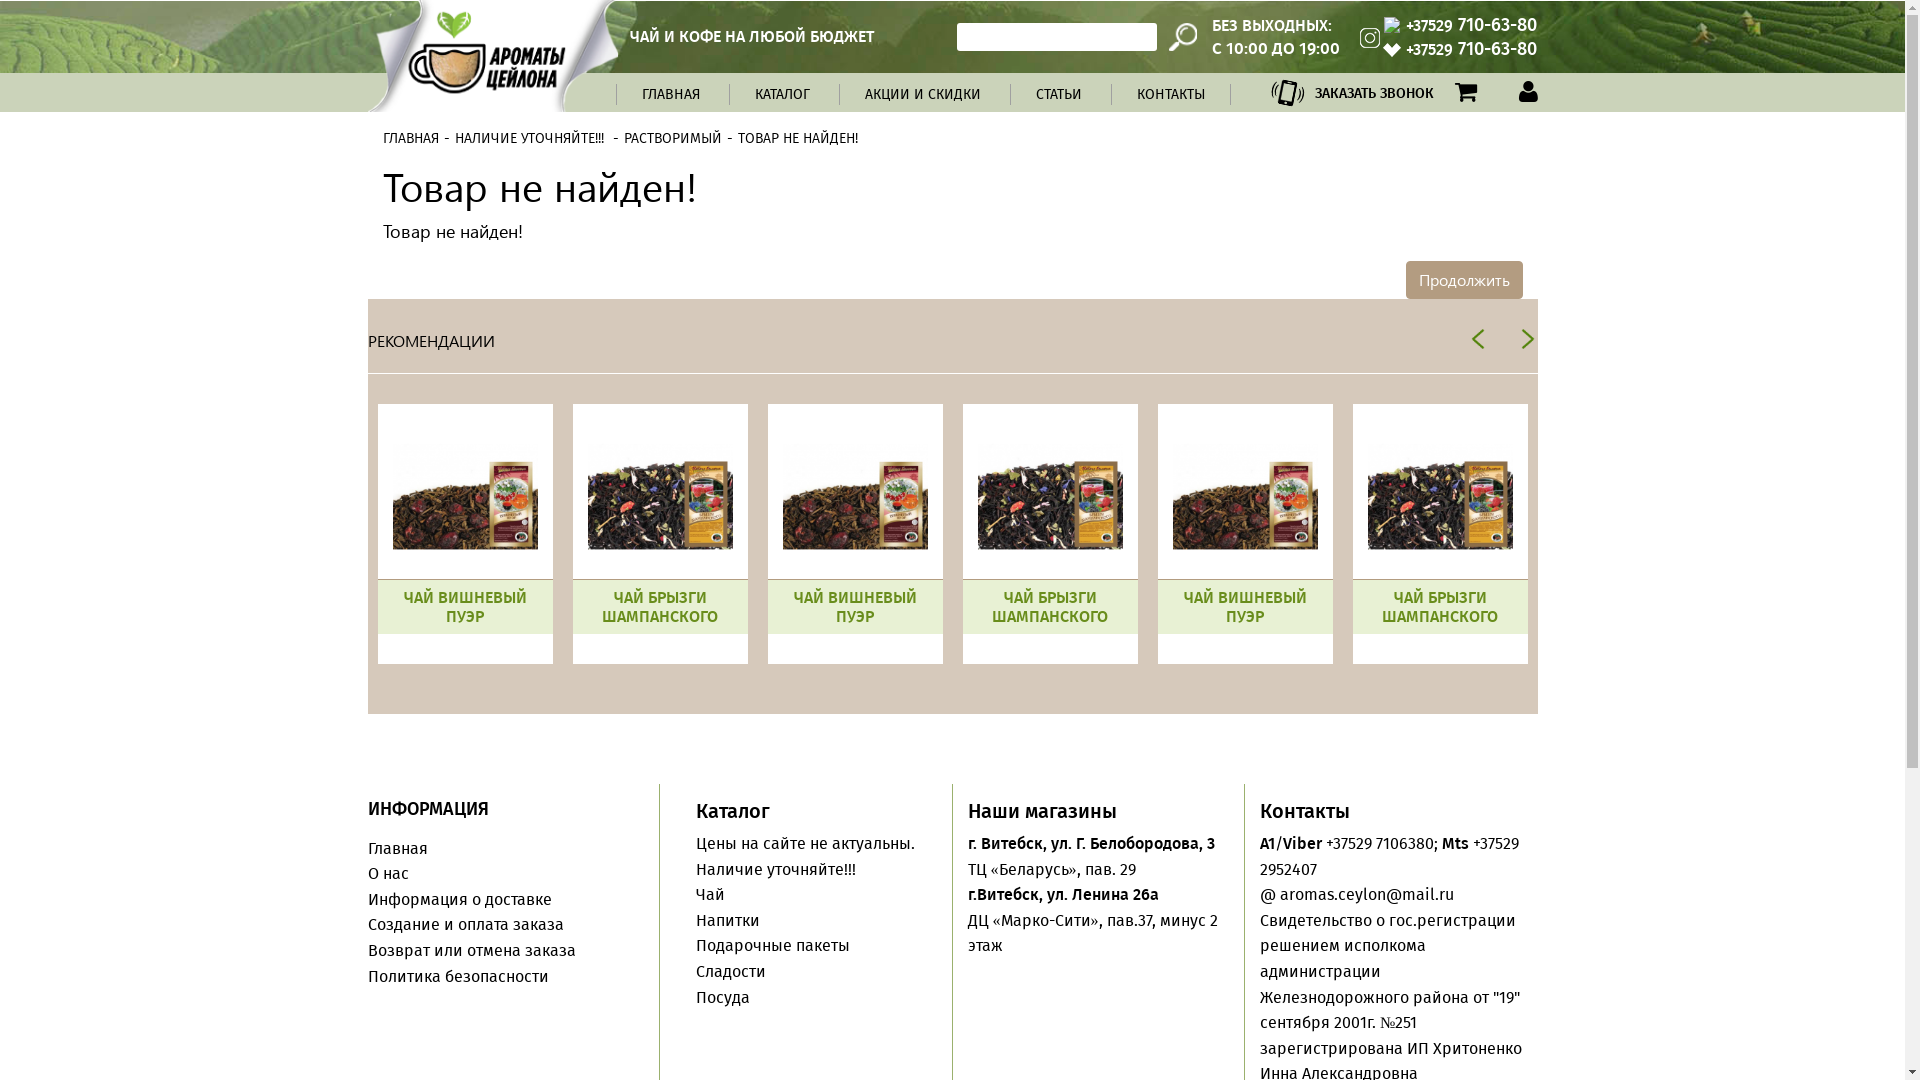 This screenshot has width=1920, height=1080. Describe the element at coordinates (1367, 894) in the screenshot. I see `aromas.ceylon@mail.ru` at that location.